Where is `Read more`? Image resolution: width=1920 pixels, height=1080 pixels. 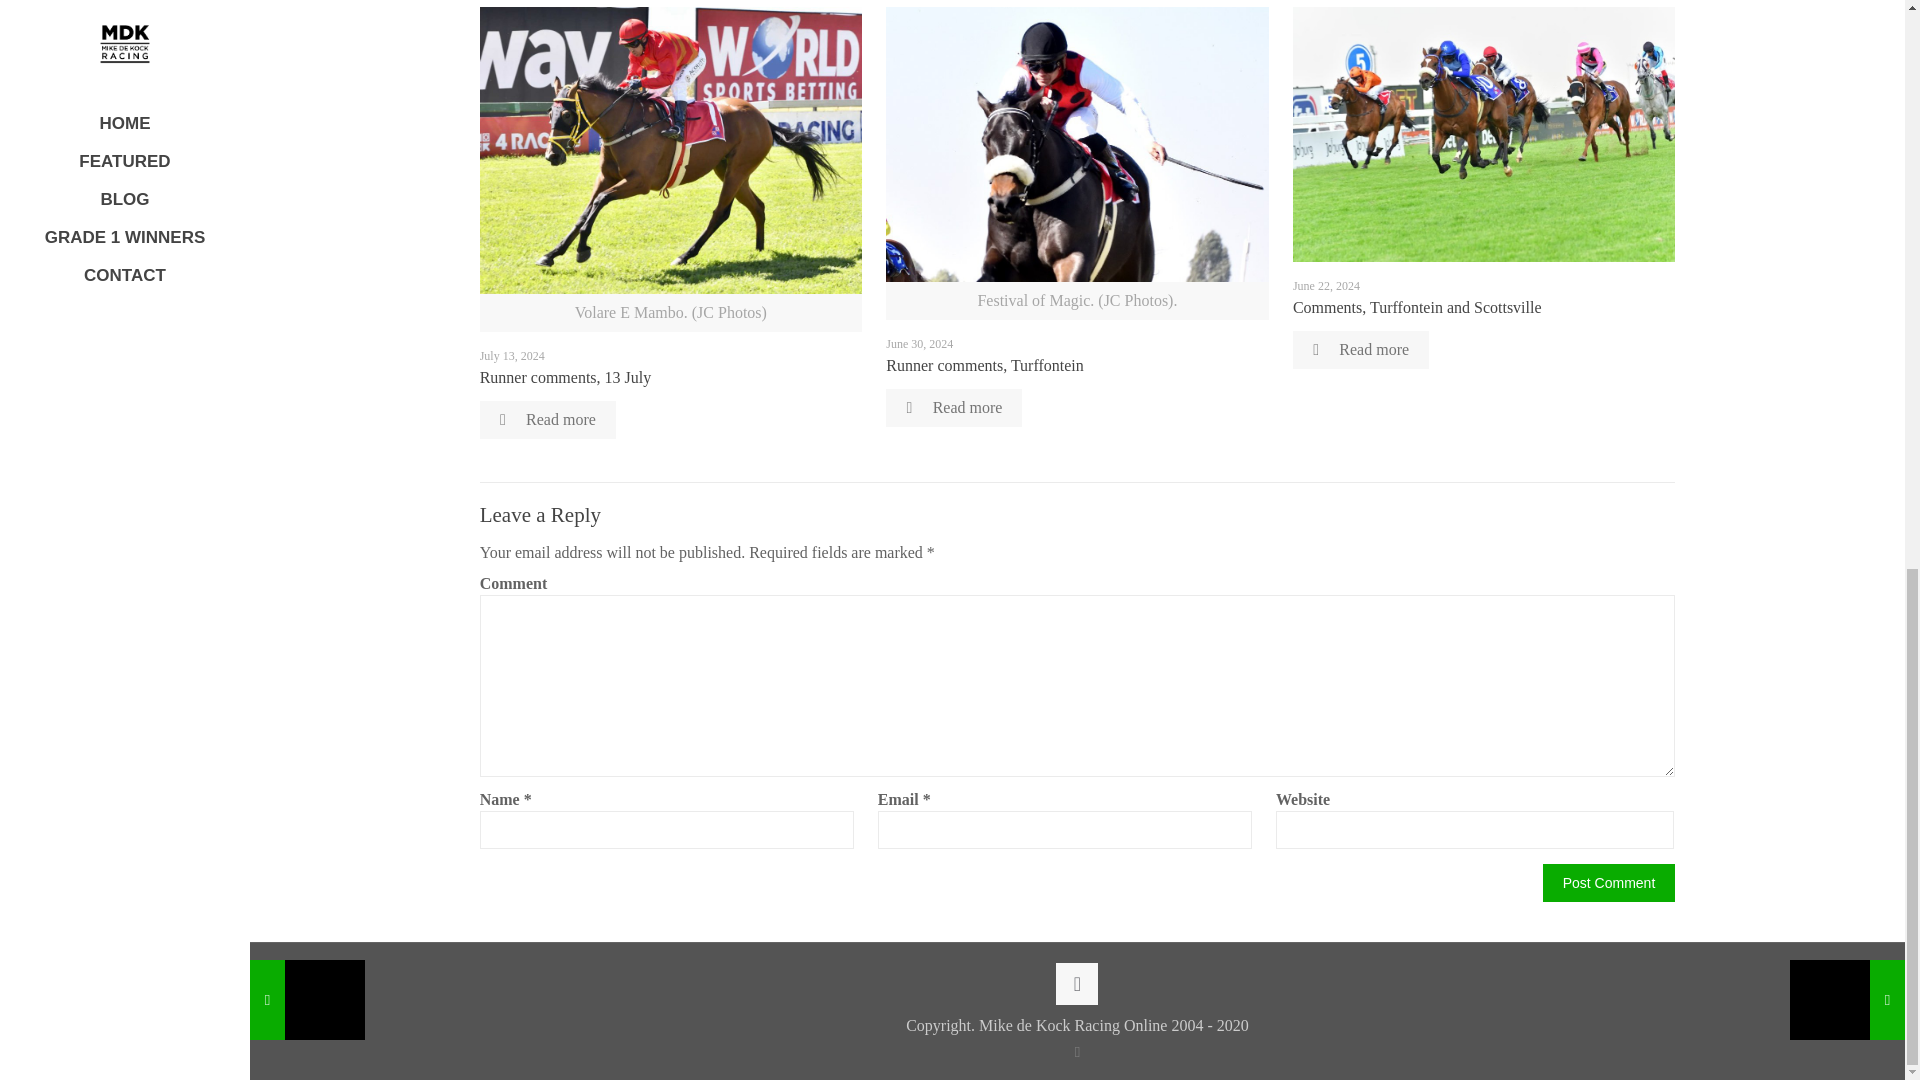 Read more is located at coordinates (1360, 350).